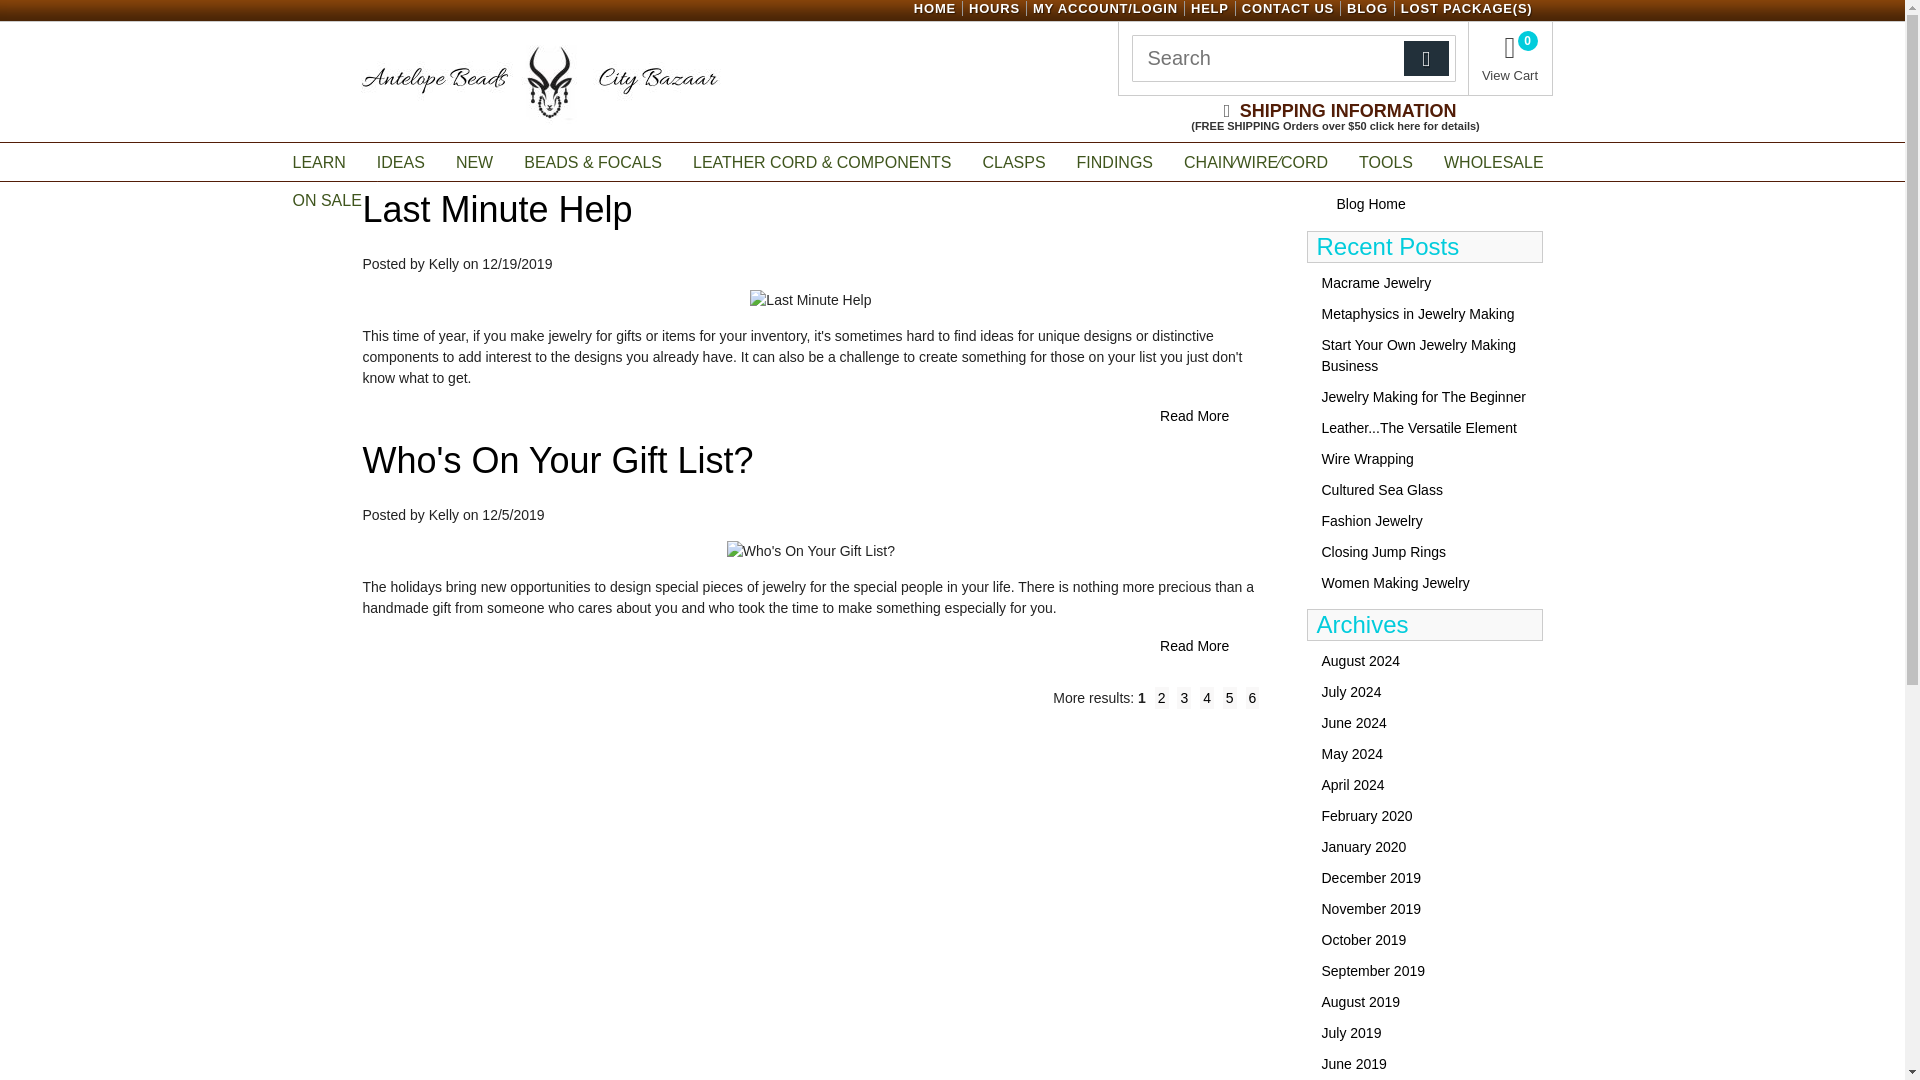 The width and height of the screenshot is (1920, 1080). What do you see at coordinates (1368, 8) in the screenshot?
I see `BLOG` at bounding box center [1368, 8].